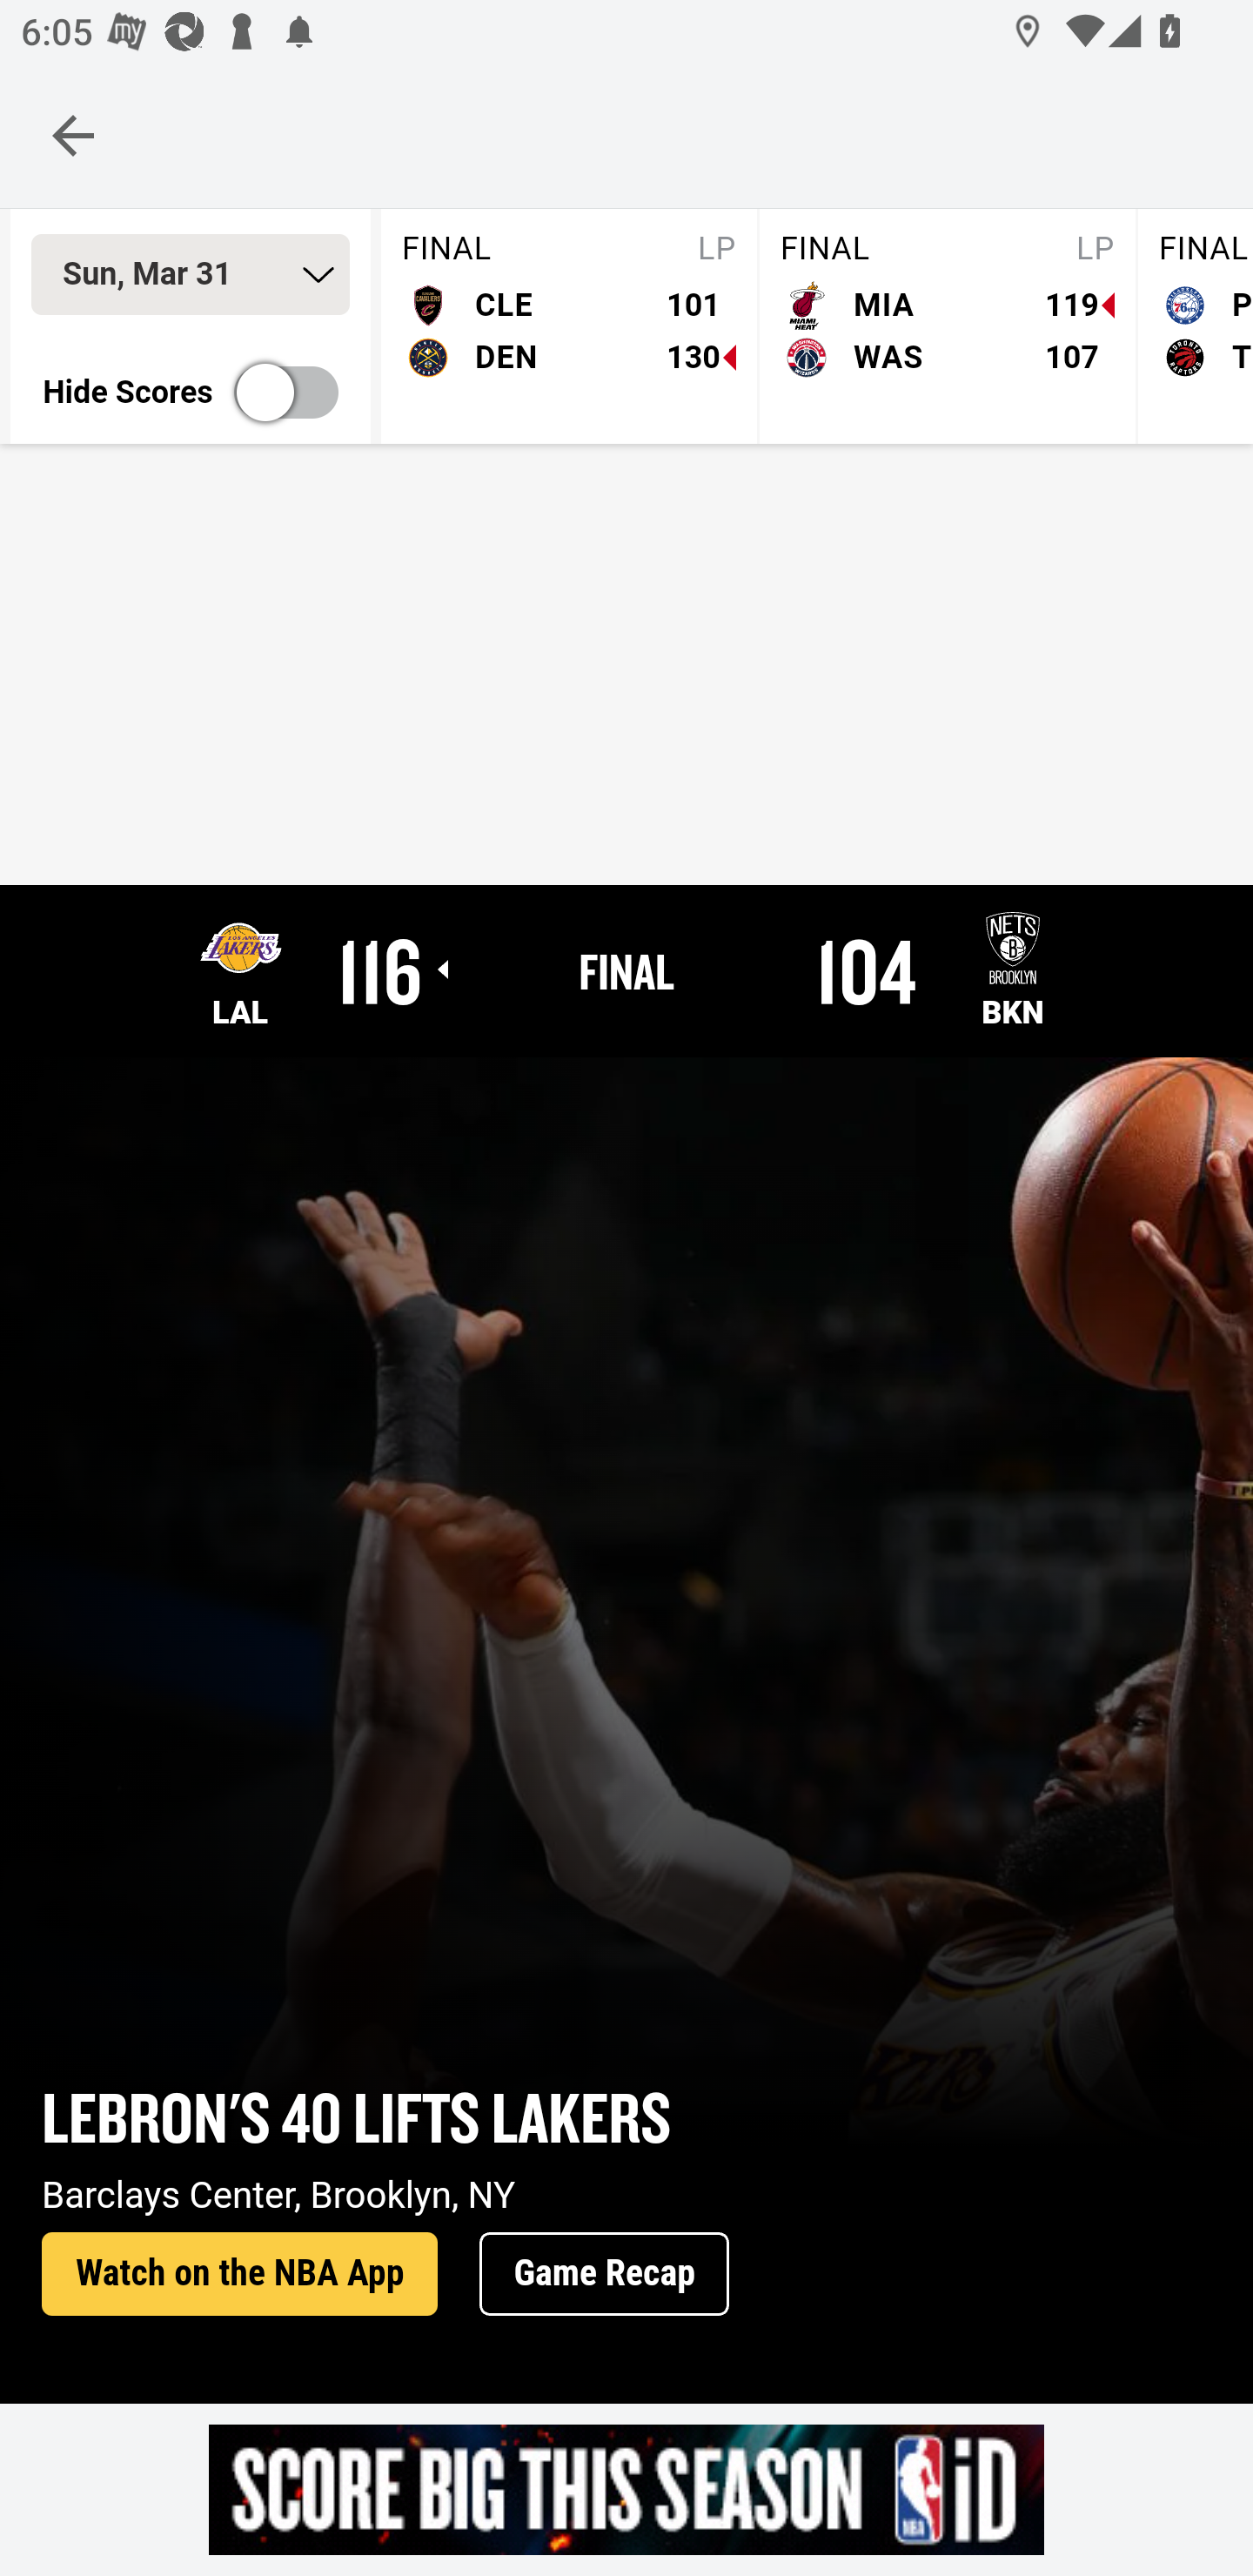 The height and width of the screenshot is (2576, 1253). I want to click on Game Recap, so click(604, 2275).